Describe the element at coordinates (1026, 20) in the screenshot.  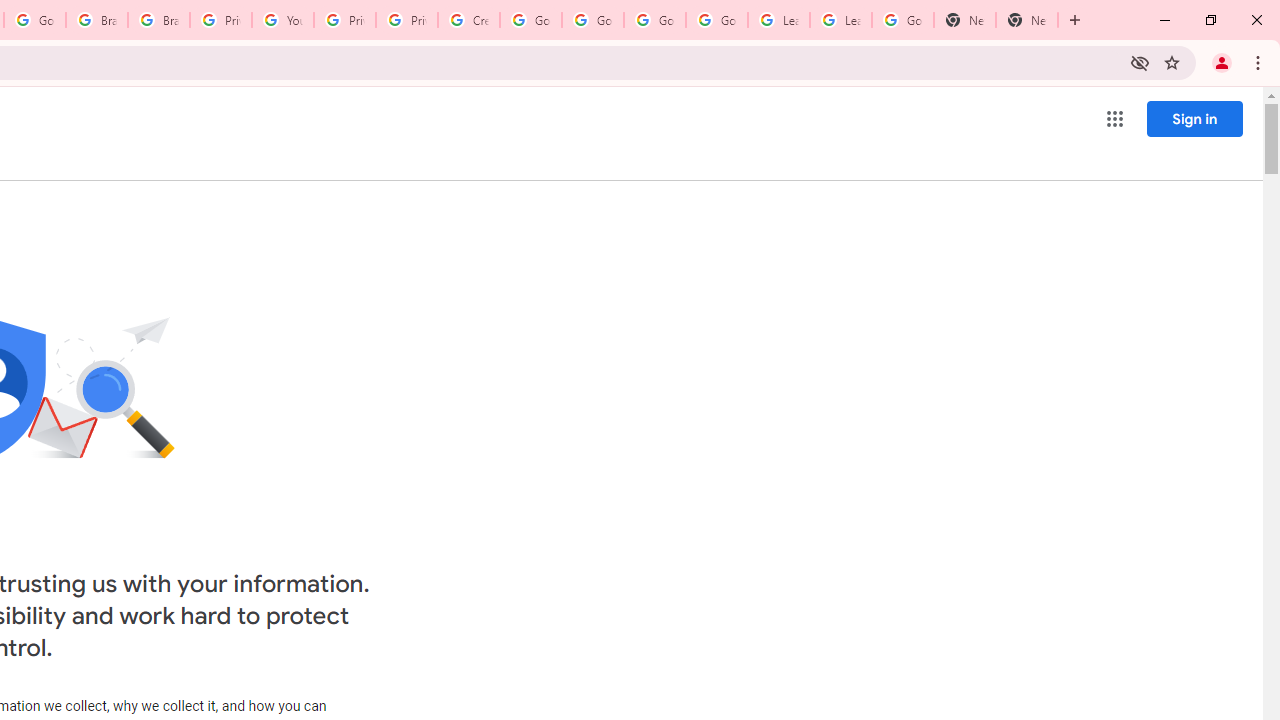
I see `New Tab` at that location.